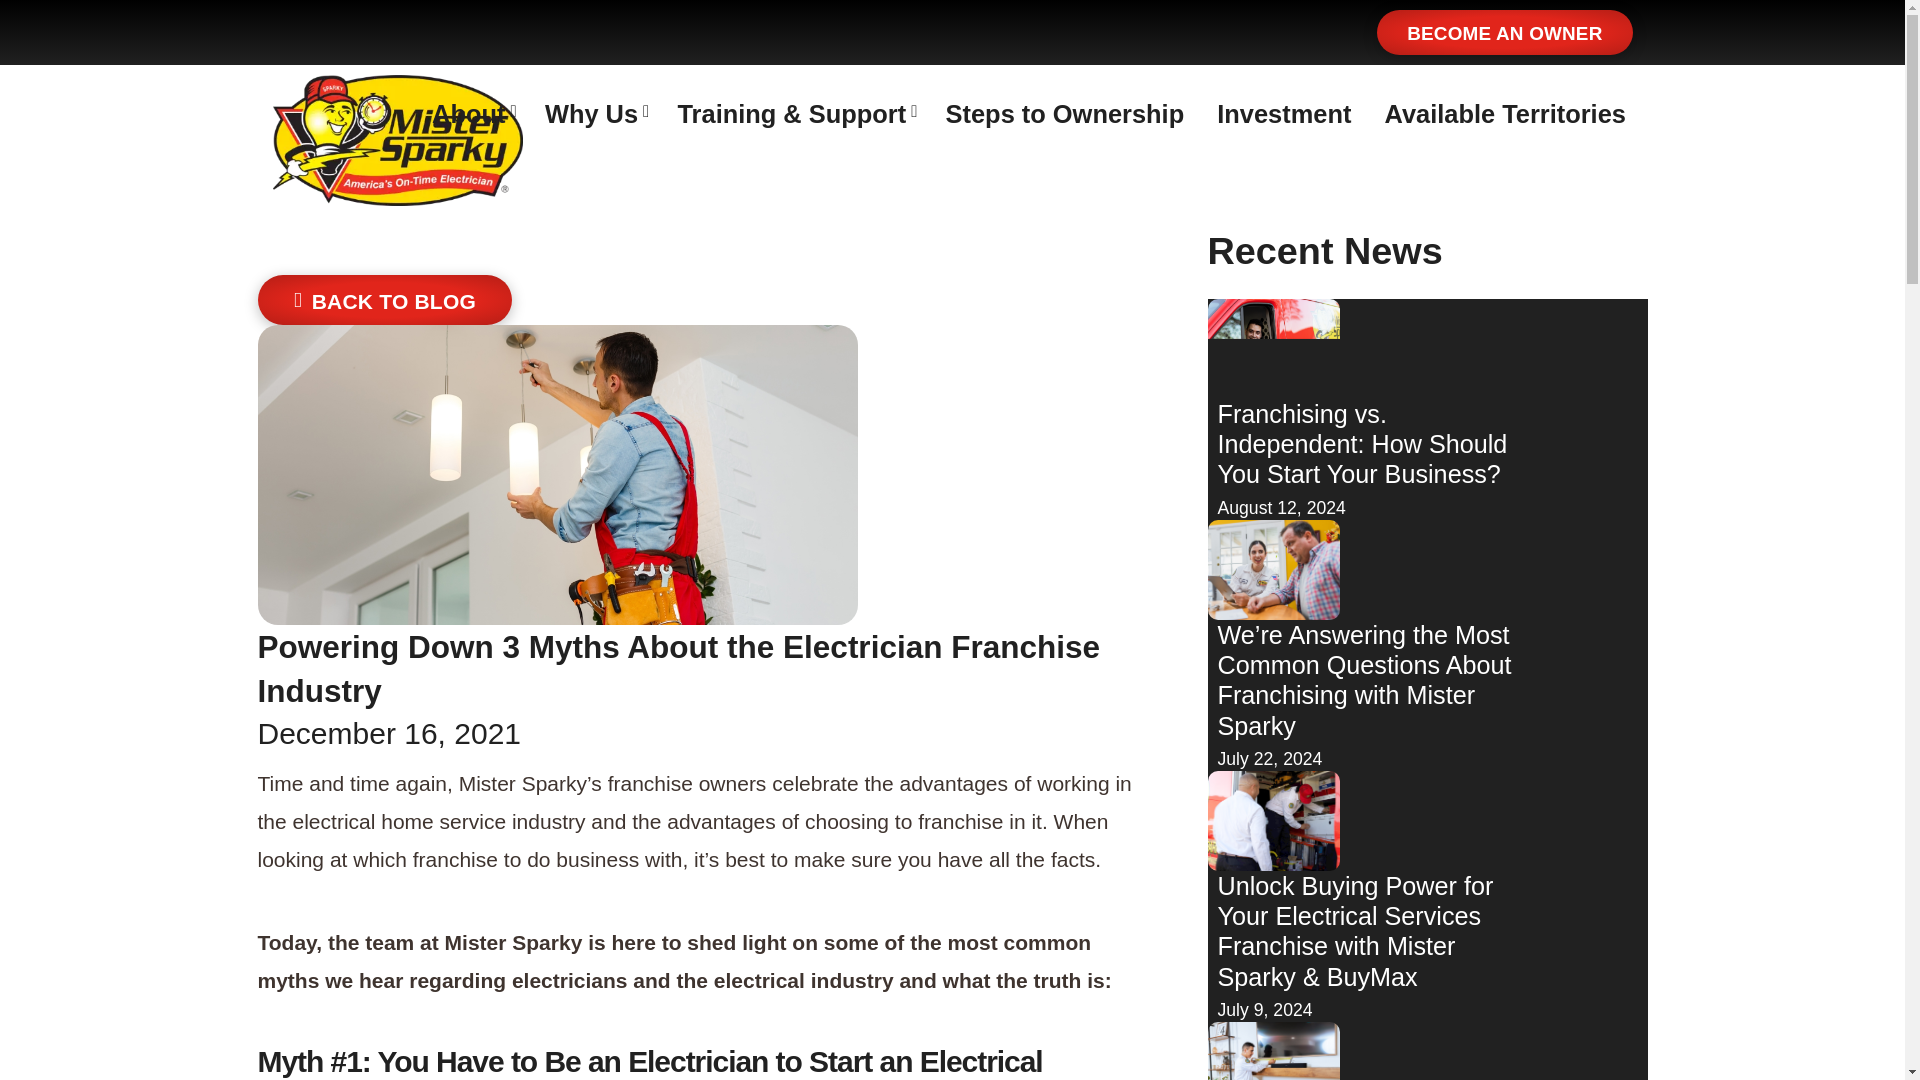 The height and width of the screenshot is (1080, 1920). I want to click on BACK TO BLOG, so click(384, 300).